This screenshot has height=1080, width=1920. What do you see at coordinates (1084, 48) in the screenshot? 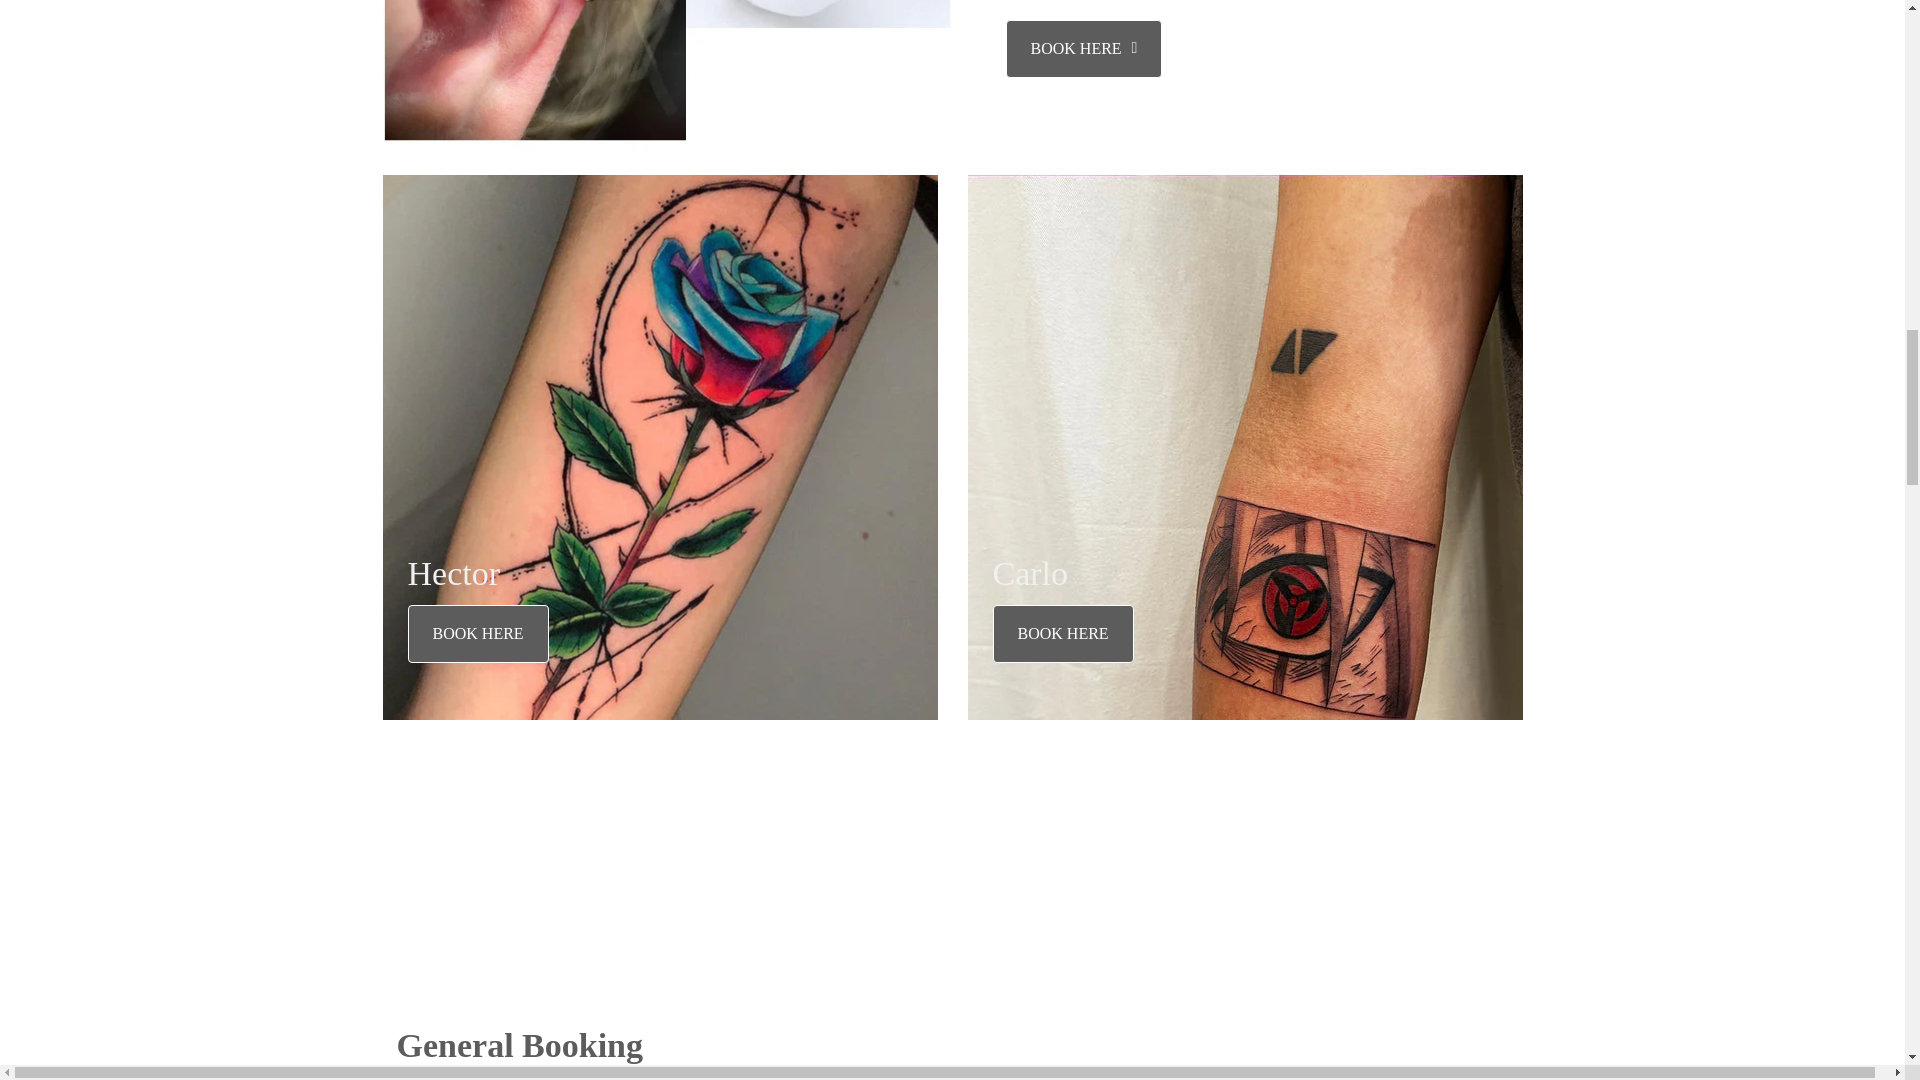
I see `BOOK HERE` at bounding box center [1084, 48].